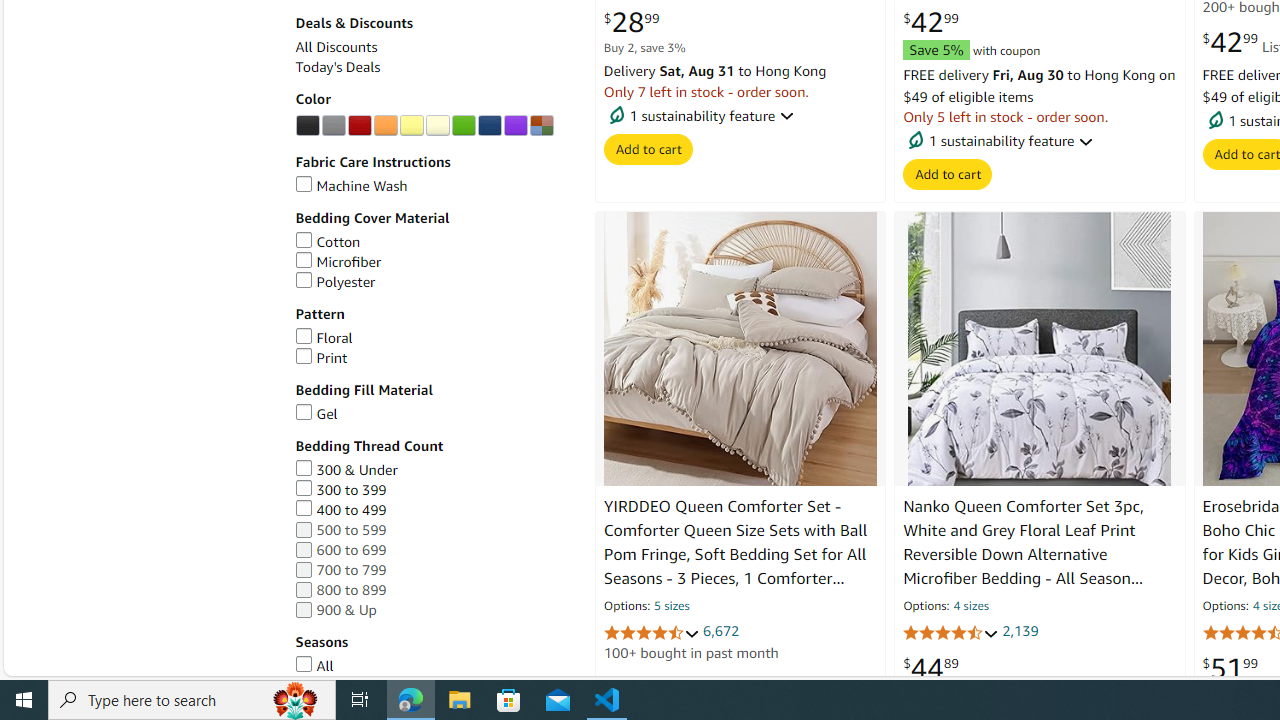 The height and width of the screenshot is (720, 1280). I want to click on All, so click(434, 666).